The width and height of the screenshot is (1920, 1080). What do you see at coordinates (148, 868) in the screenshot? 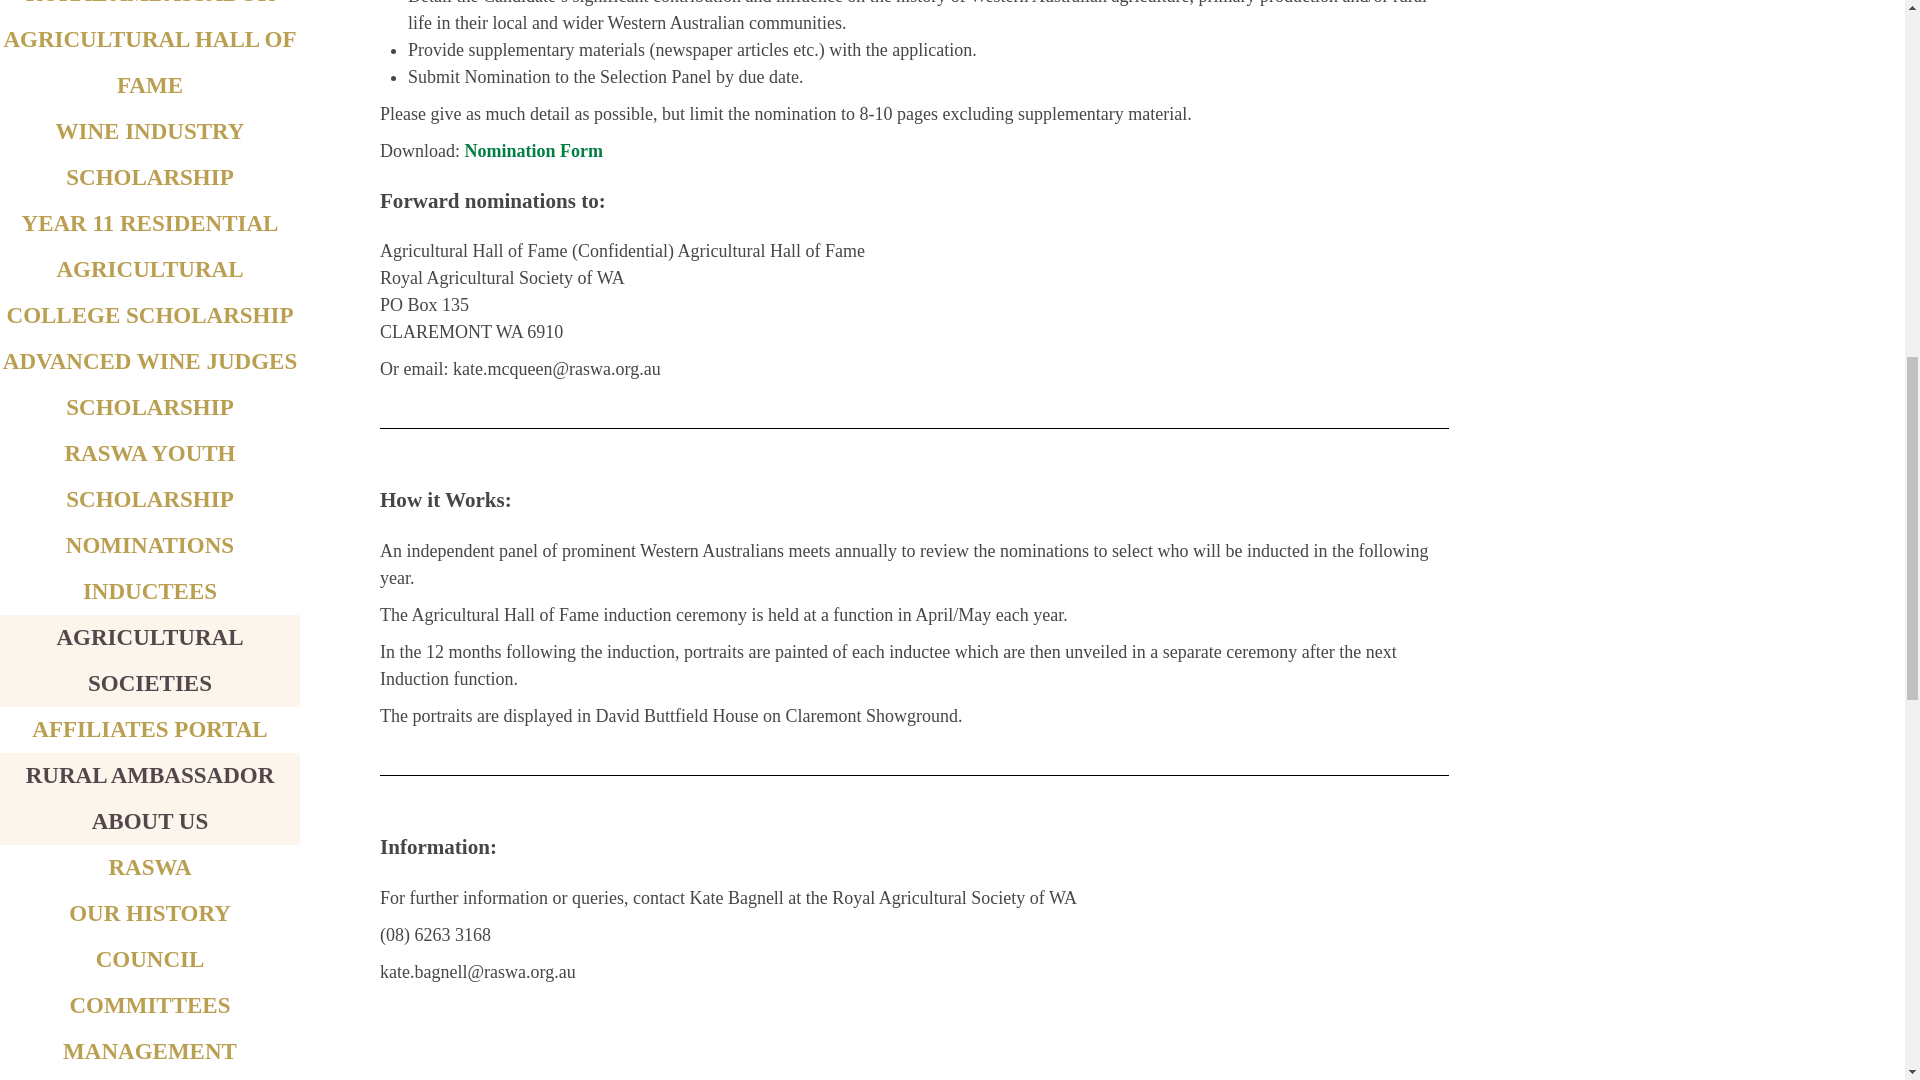
I see `RASWA` at bounding box center [148, 868].